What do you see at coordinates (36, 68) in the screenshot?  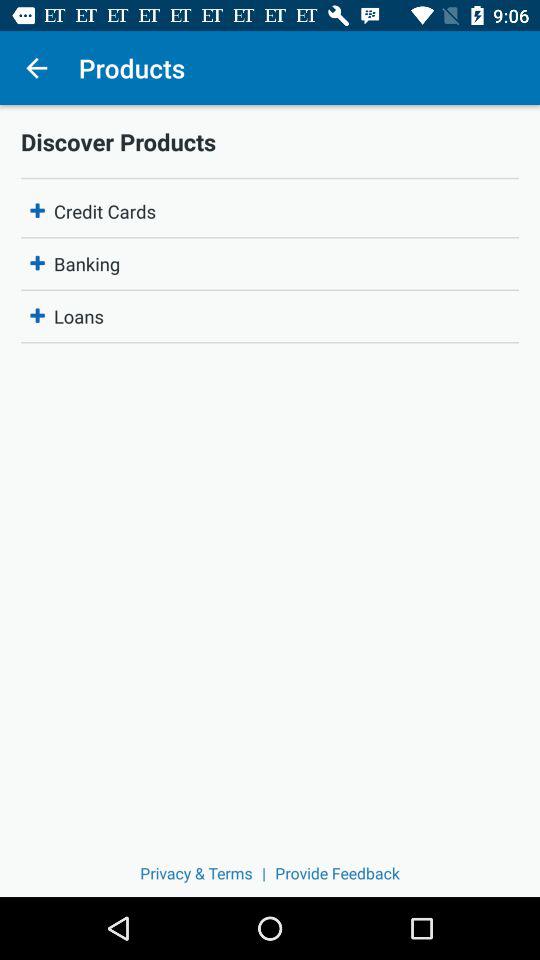 I see `open item next to the products app` at bounding box center [36, 68].